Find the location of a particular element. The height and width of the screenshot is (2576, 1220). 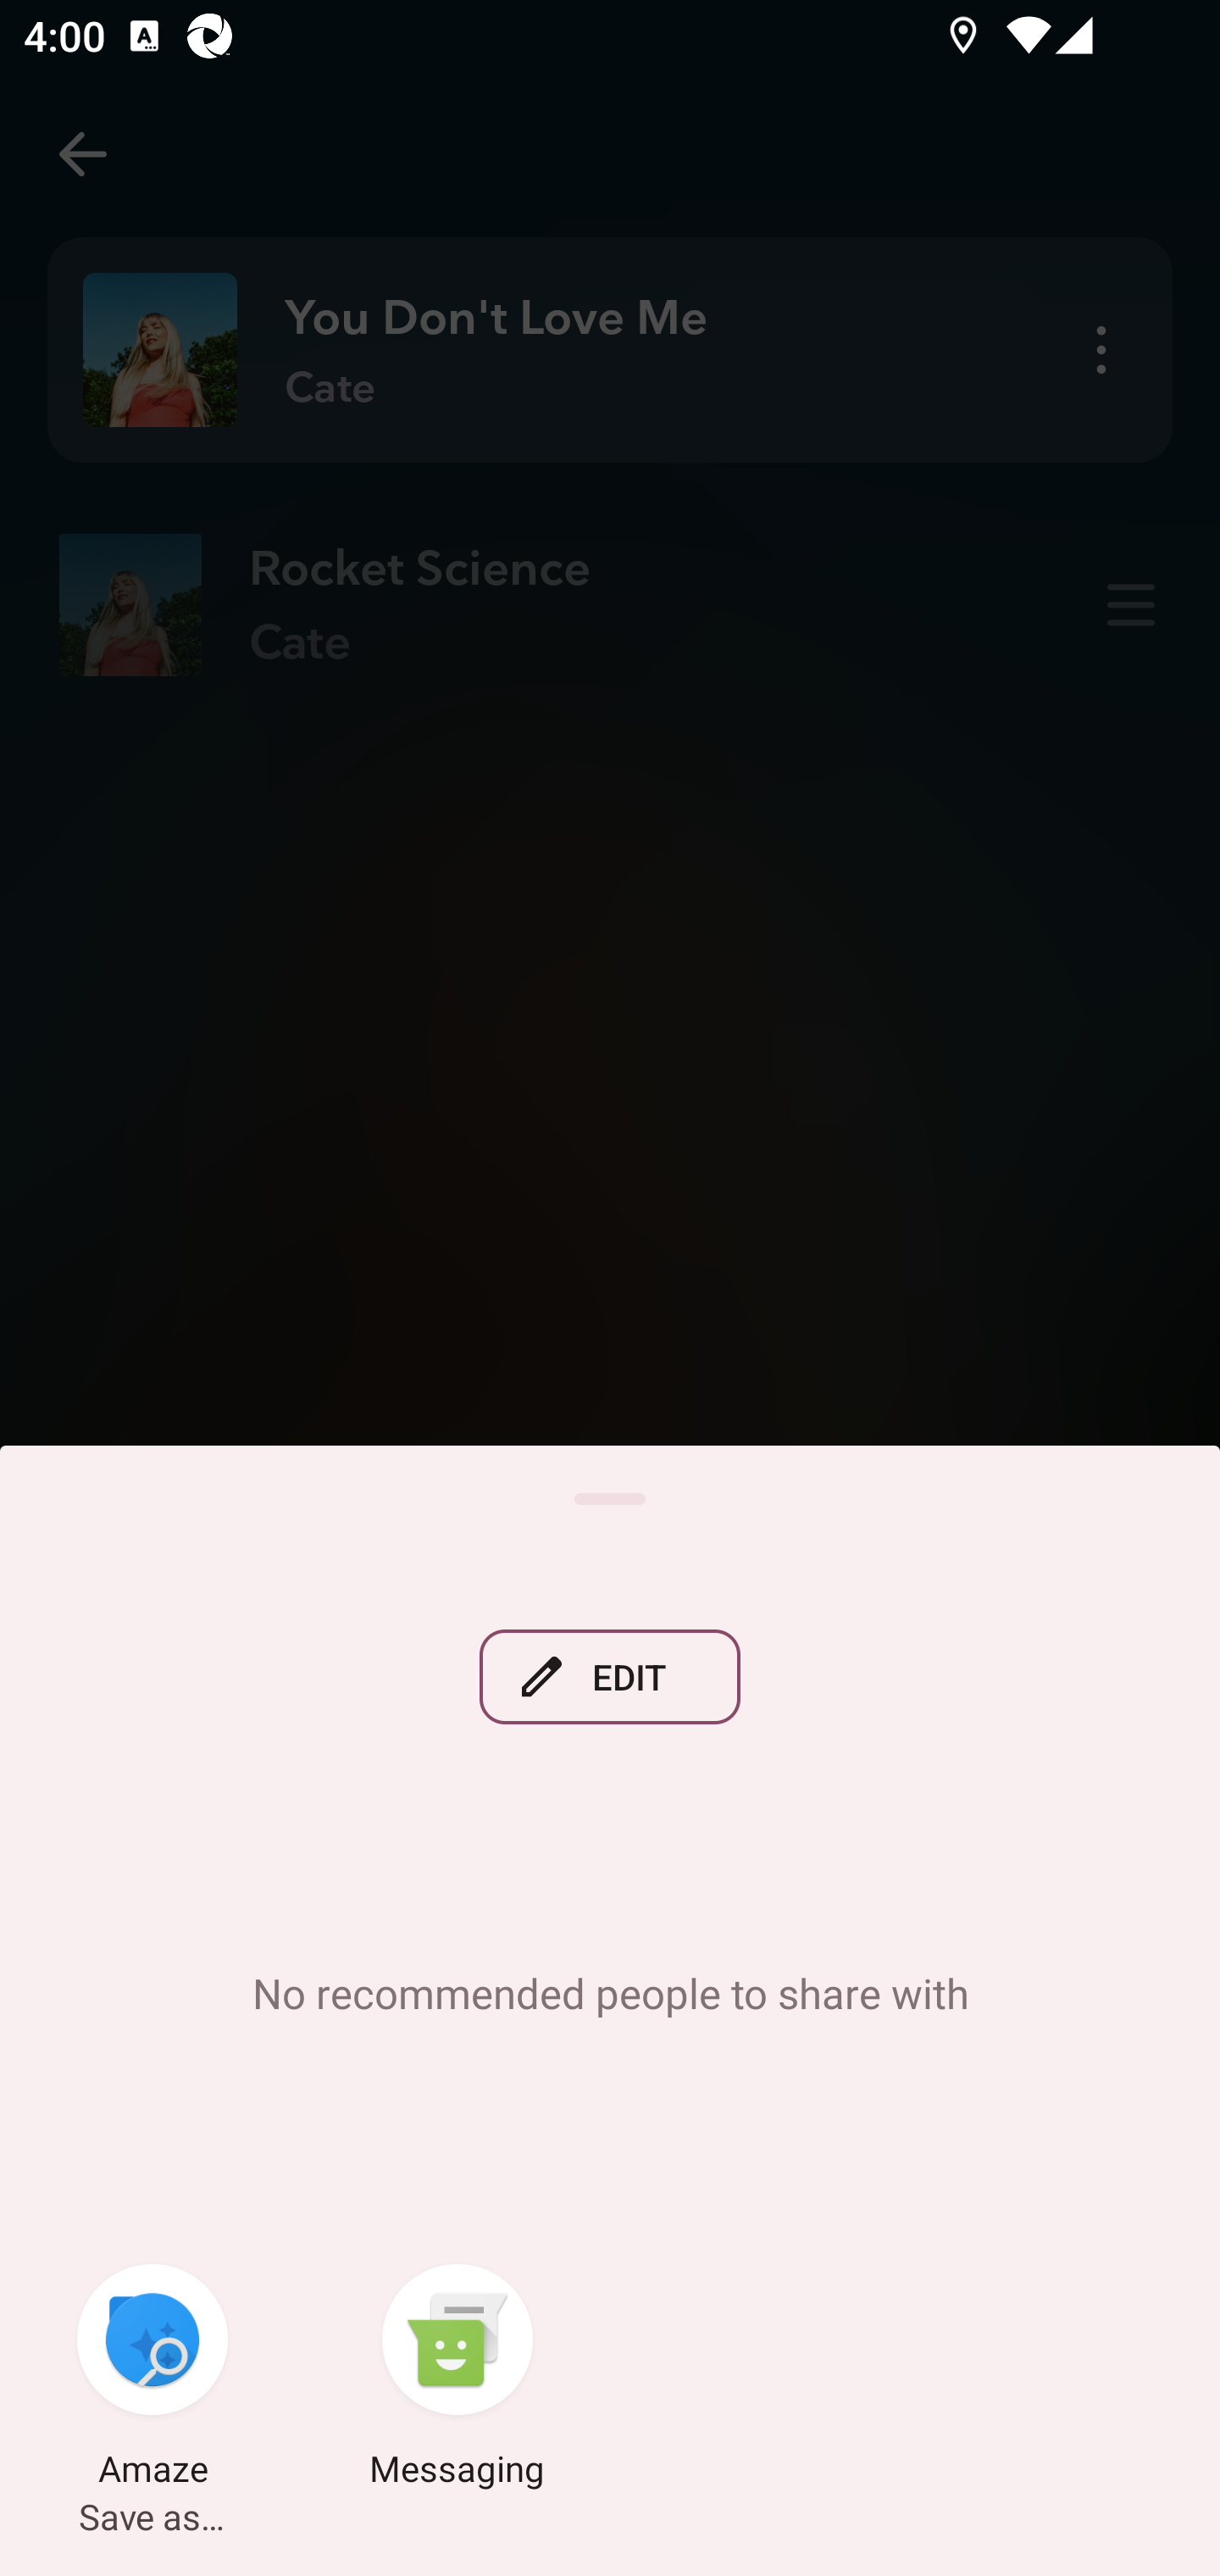

Messaging is located at coordinates (457, 2379).